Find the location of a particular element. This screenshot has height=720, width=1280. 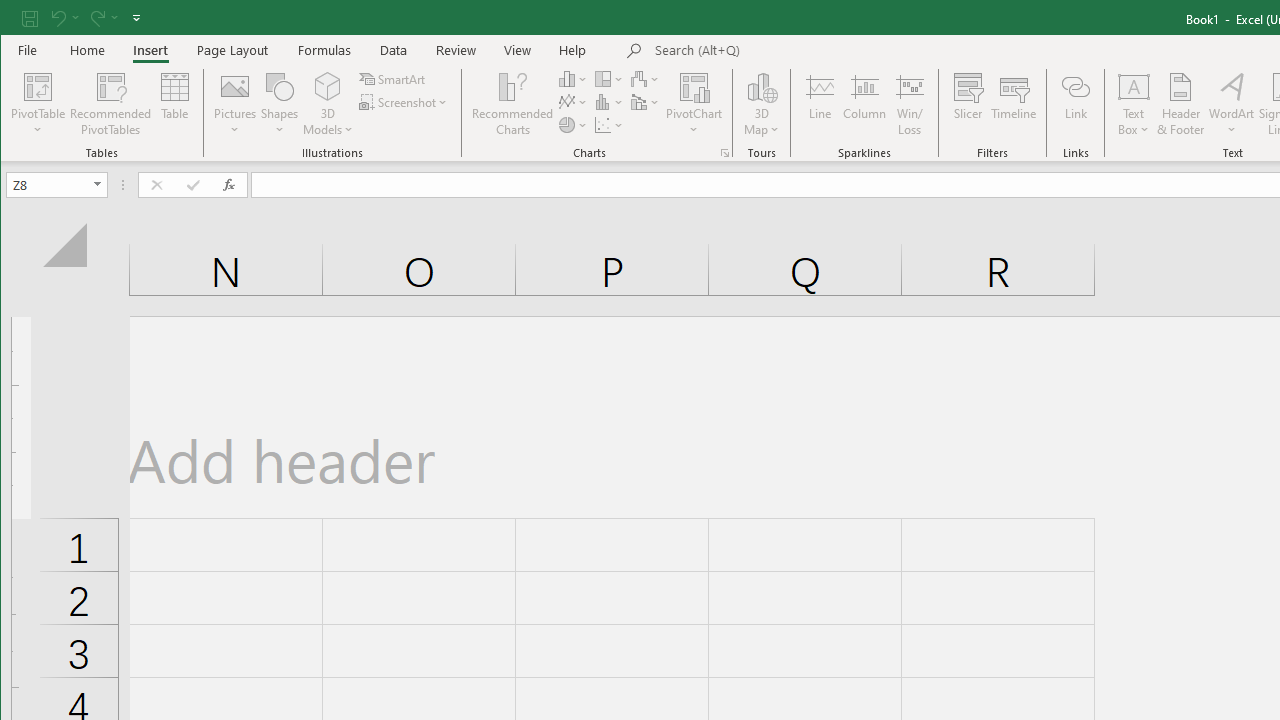

Line is located at coordinates (819, 104).